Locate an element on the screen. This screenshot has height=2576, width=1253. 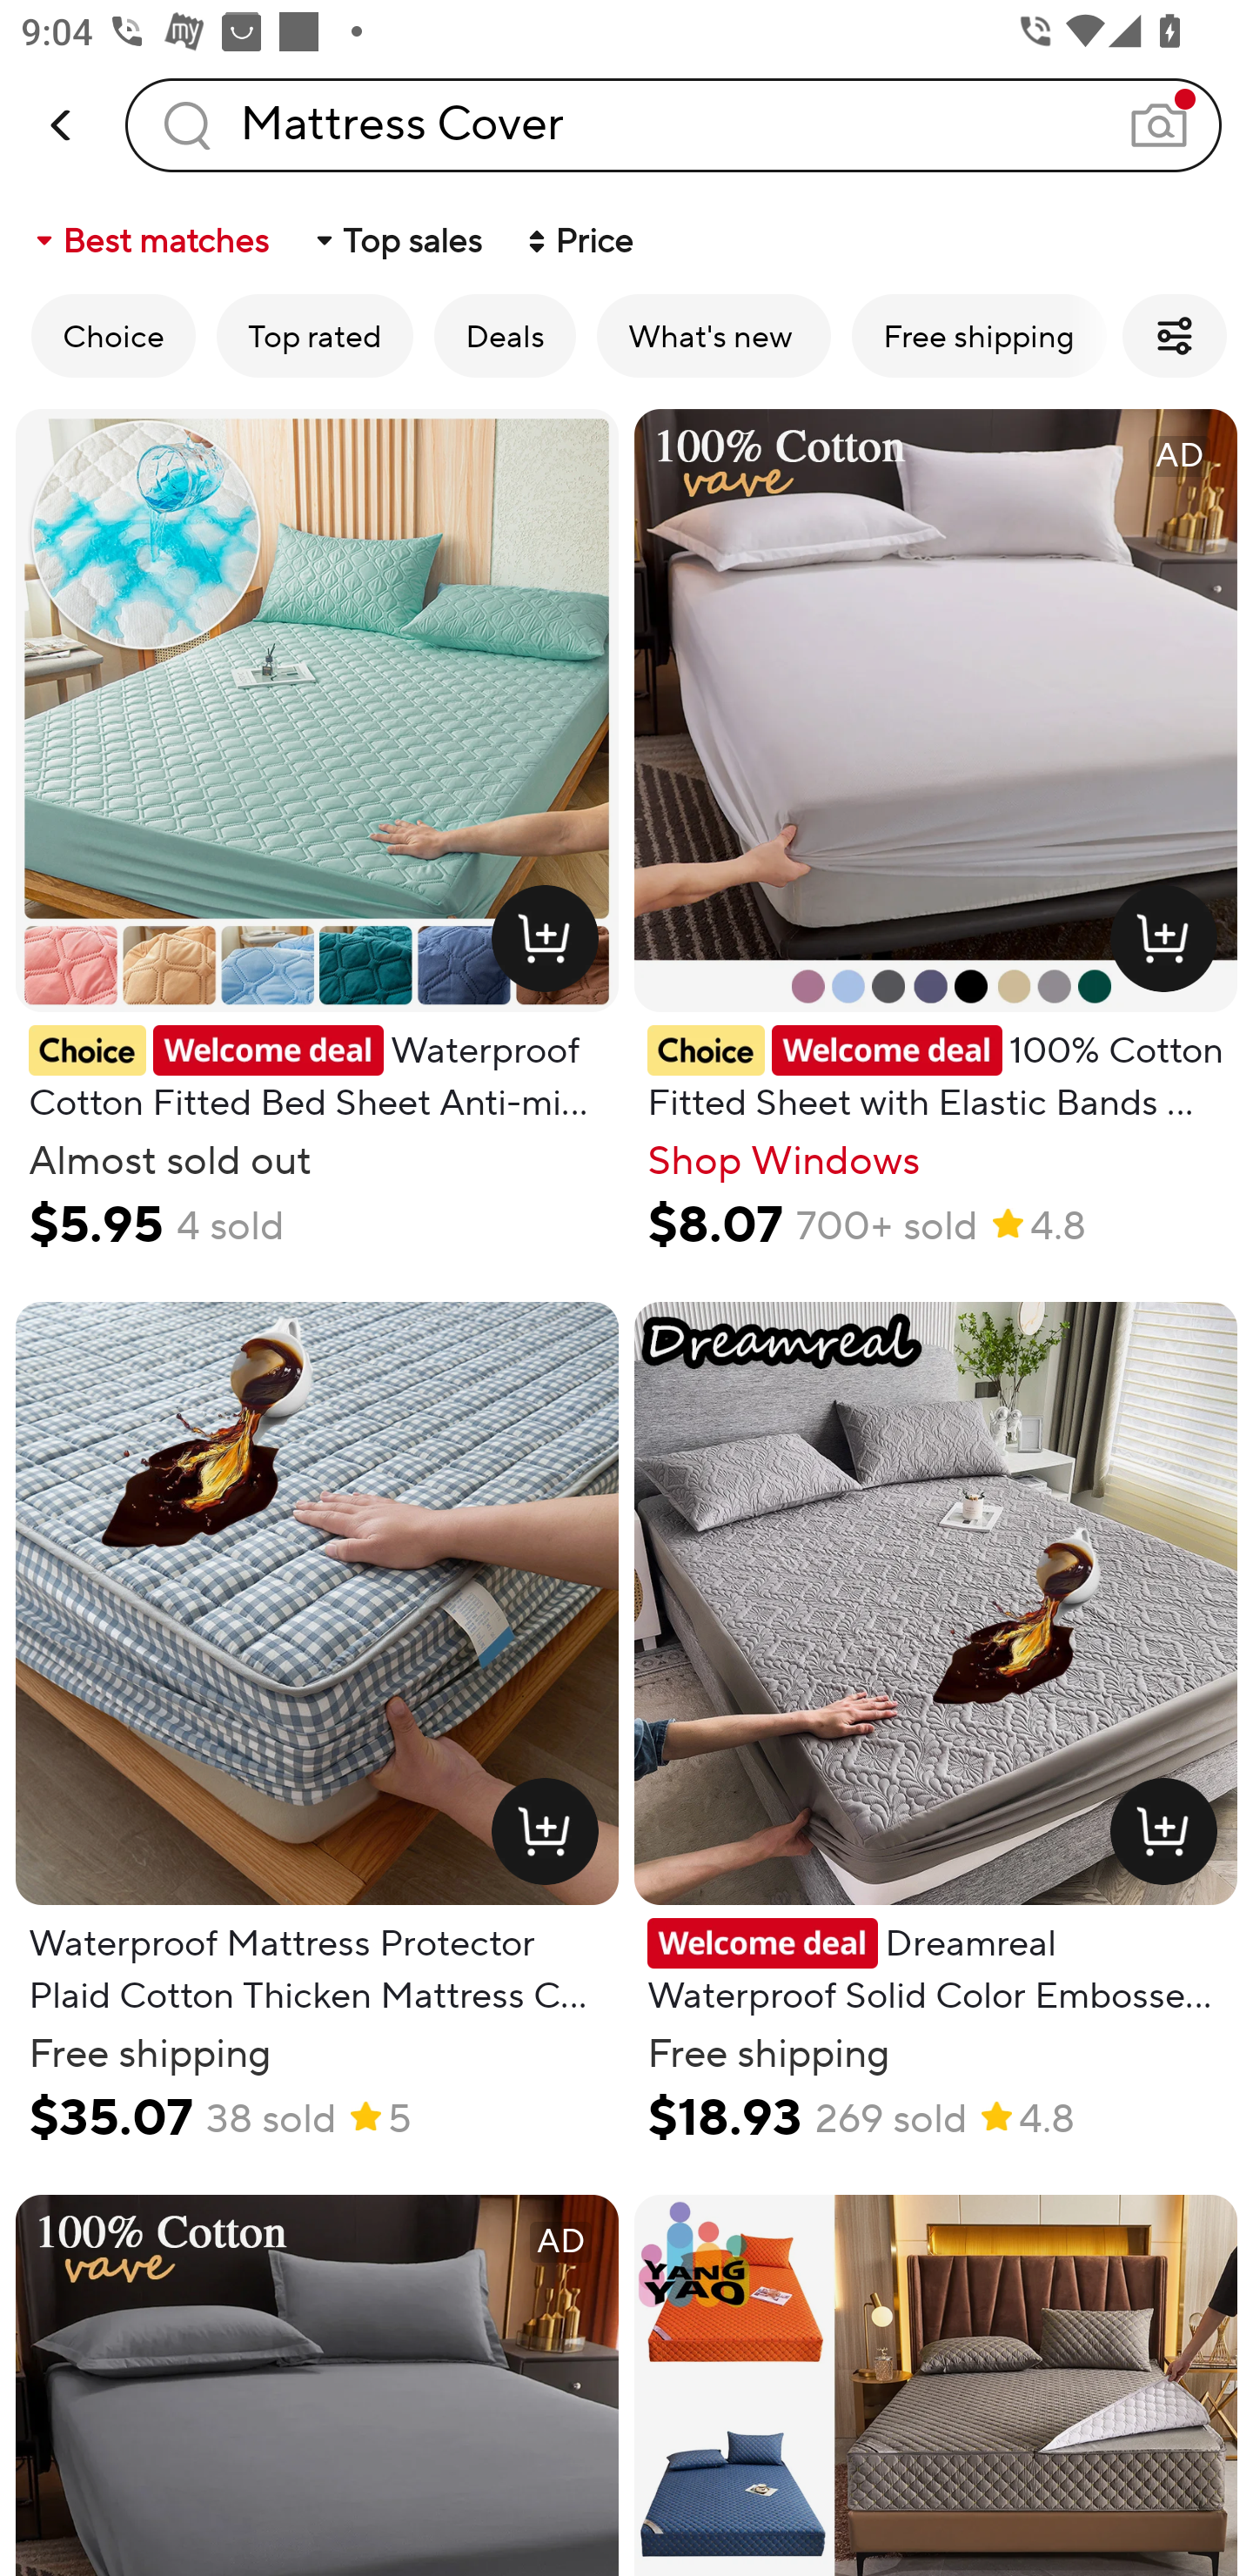
Deals is located at coordinates (505, 336).